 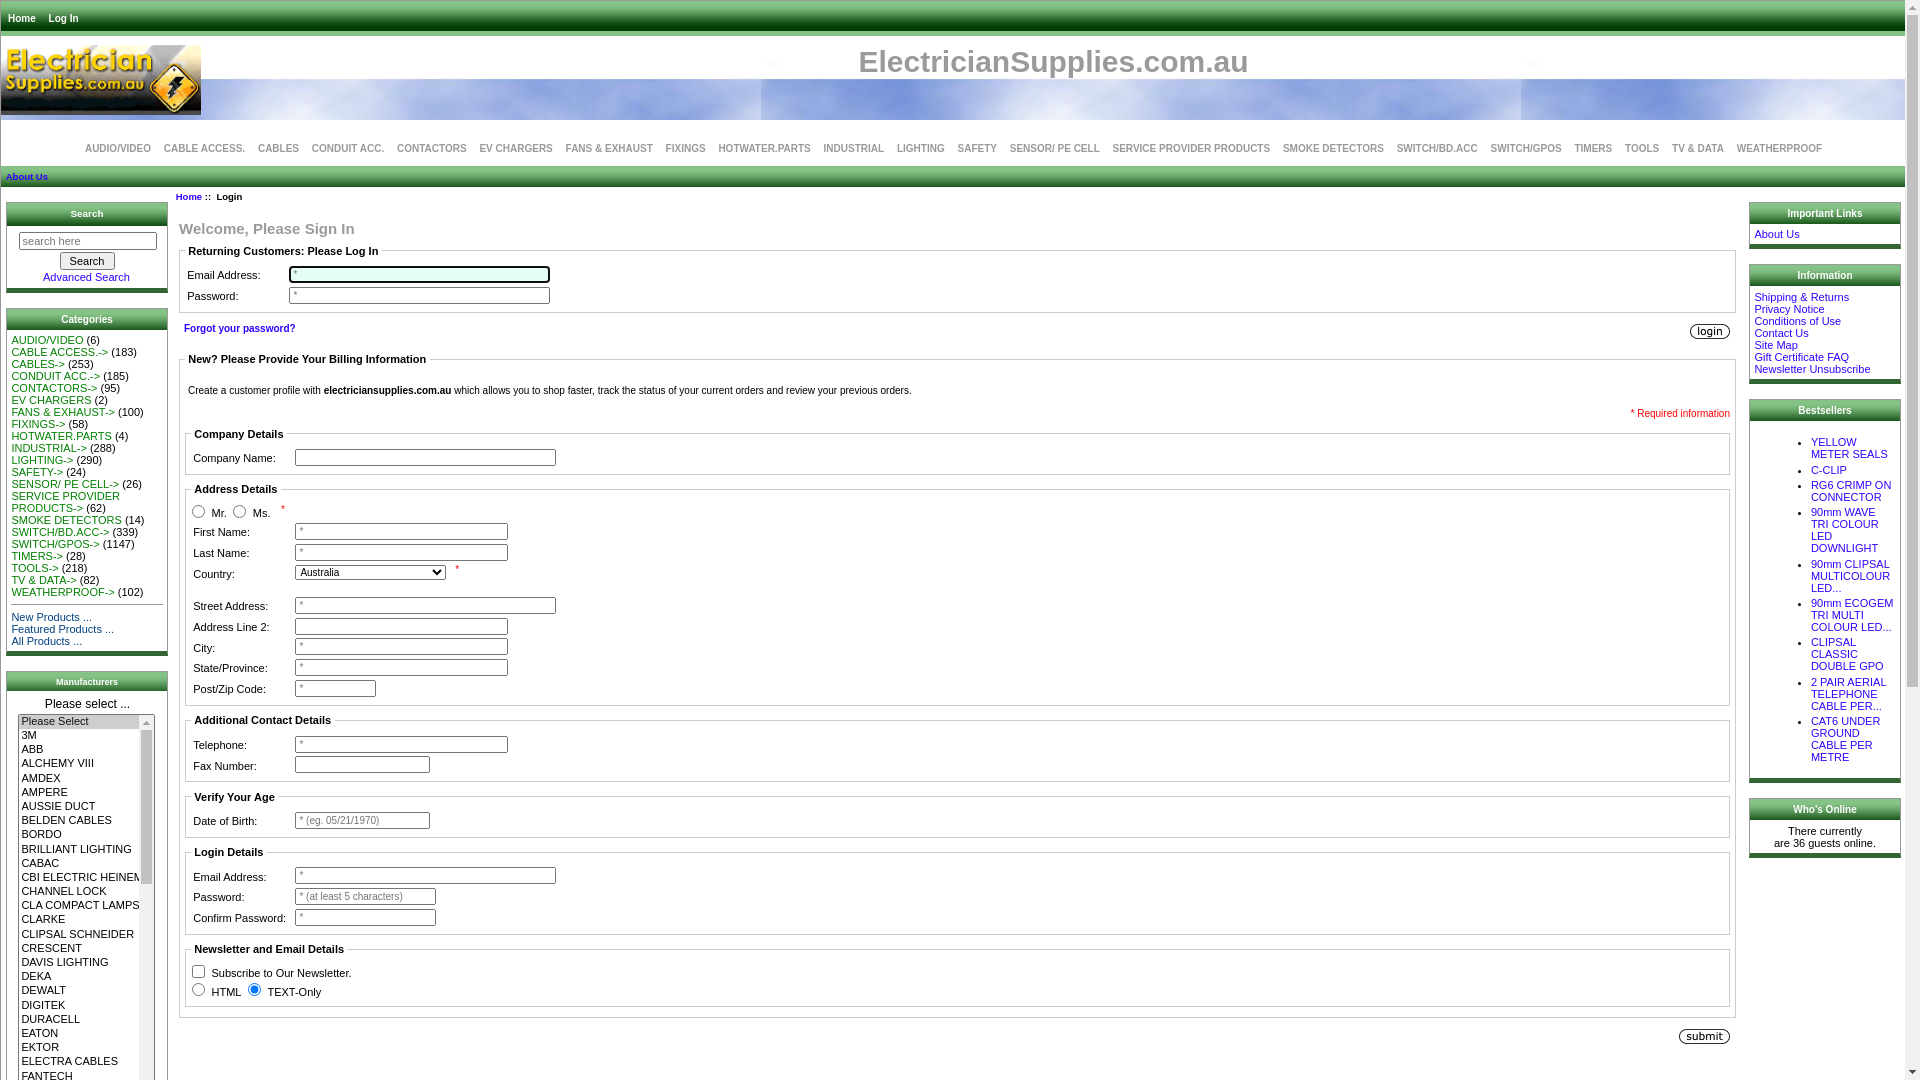 I want to click on SAFETY->, so click(x=37, y=472).